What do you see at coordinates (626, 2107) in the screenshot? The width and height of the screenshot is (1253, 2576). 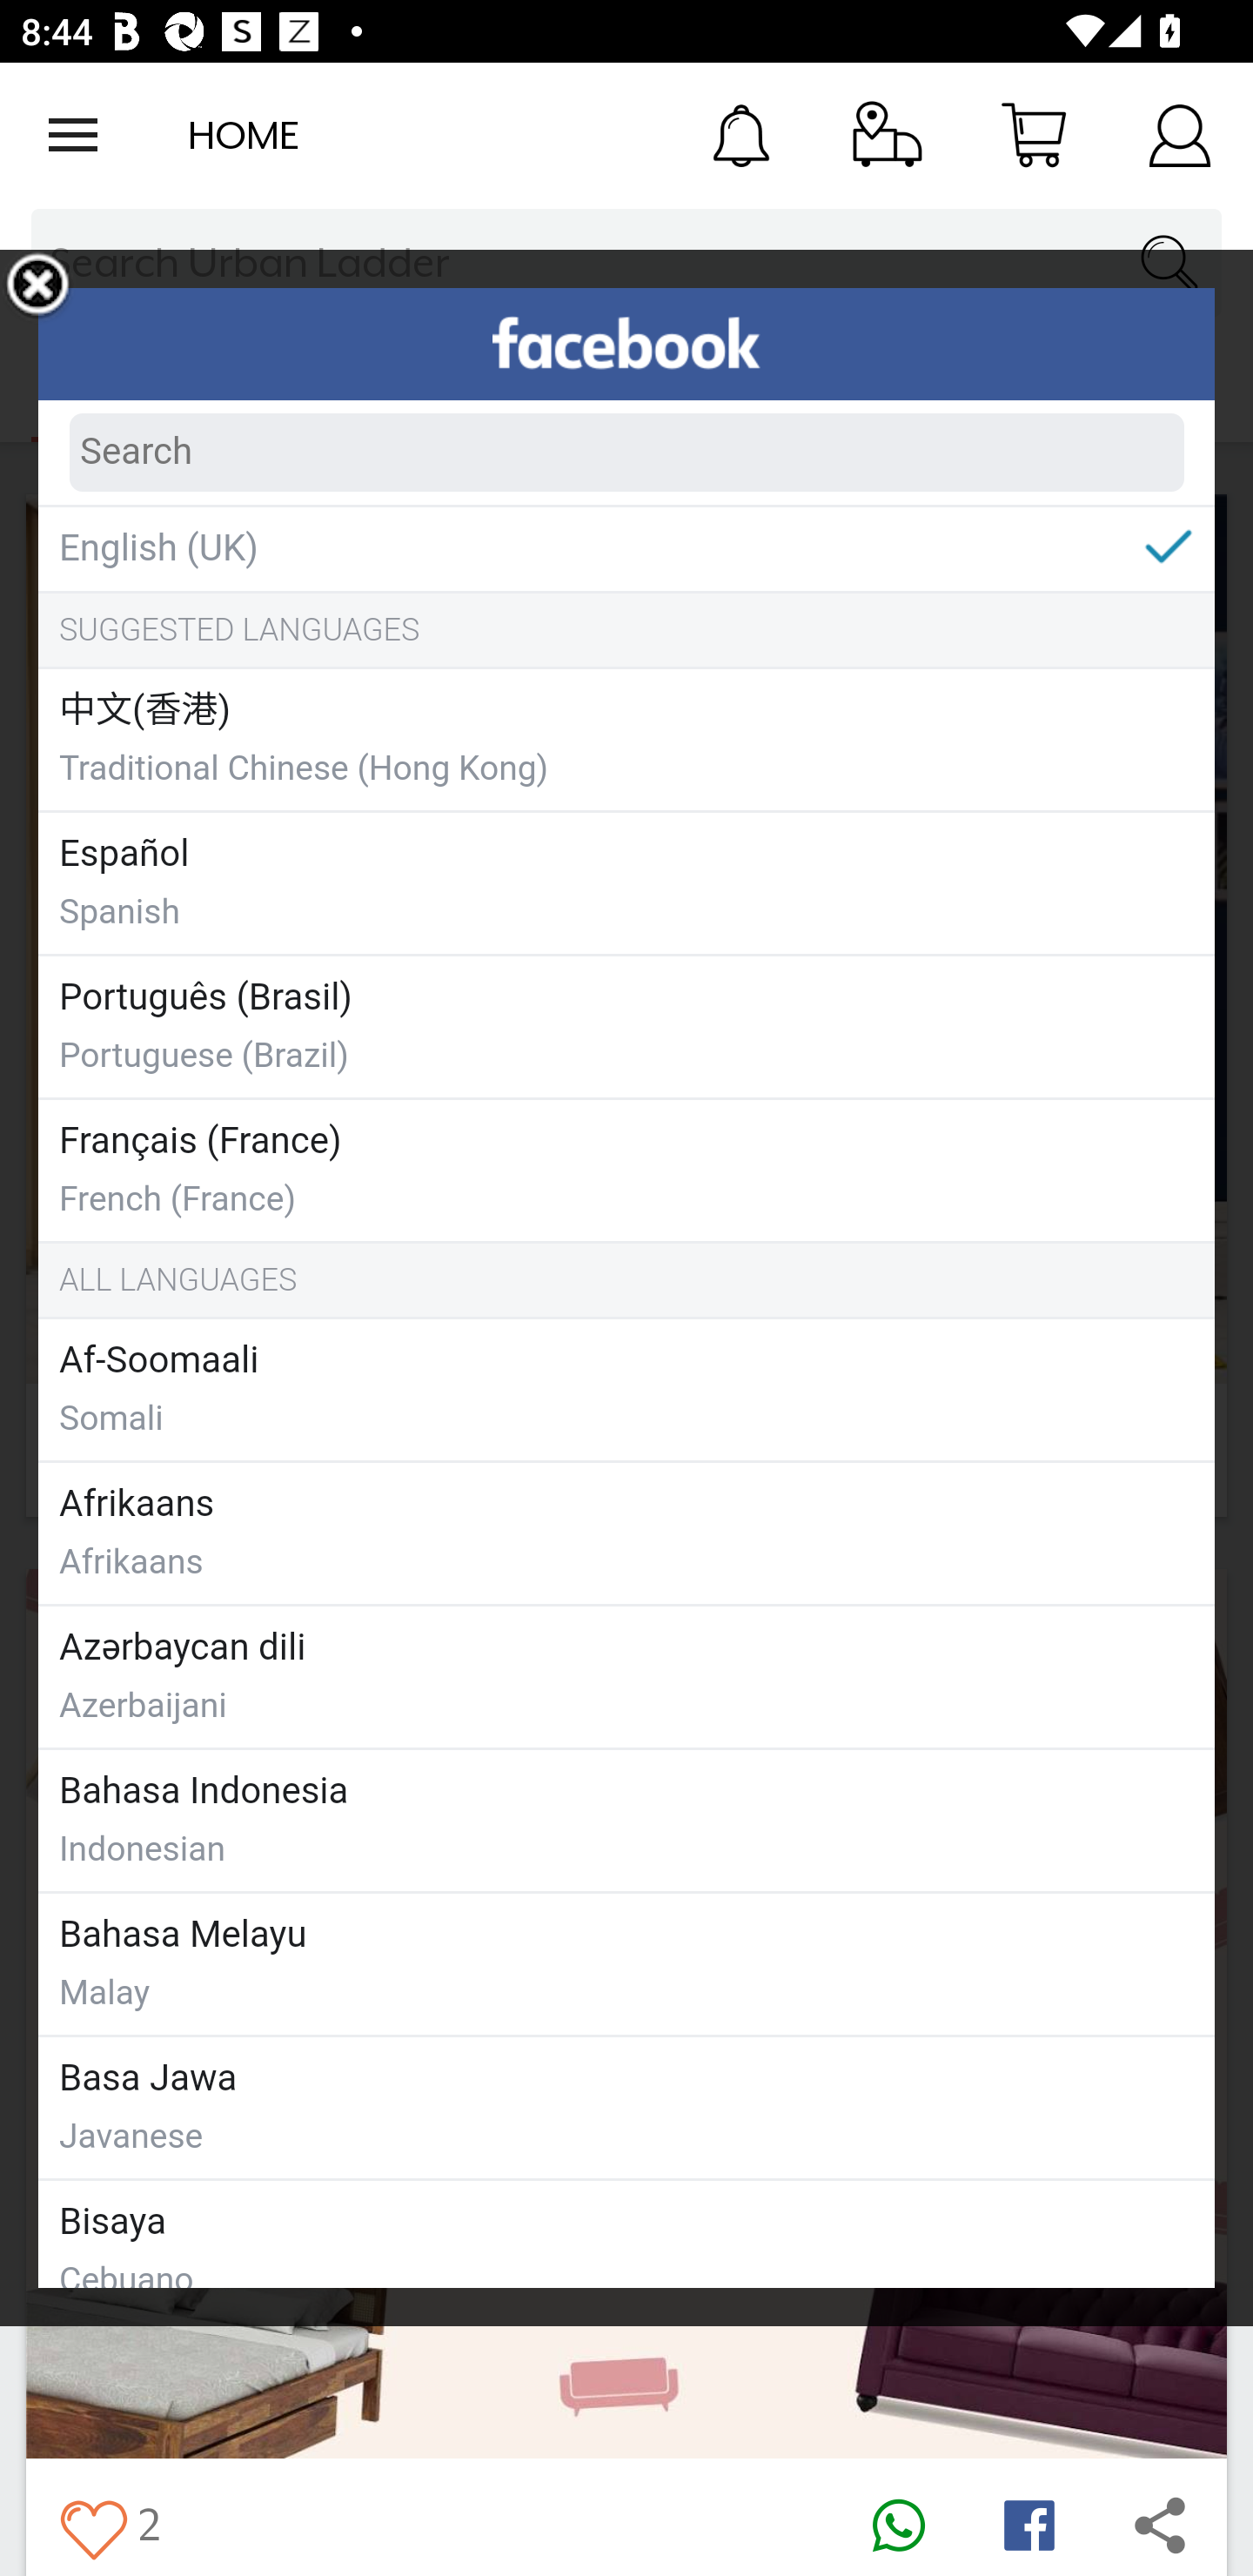 I see `Basa JawaJavanese` at bounding box center [626, 2107].